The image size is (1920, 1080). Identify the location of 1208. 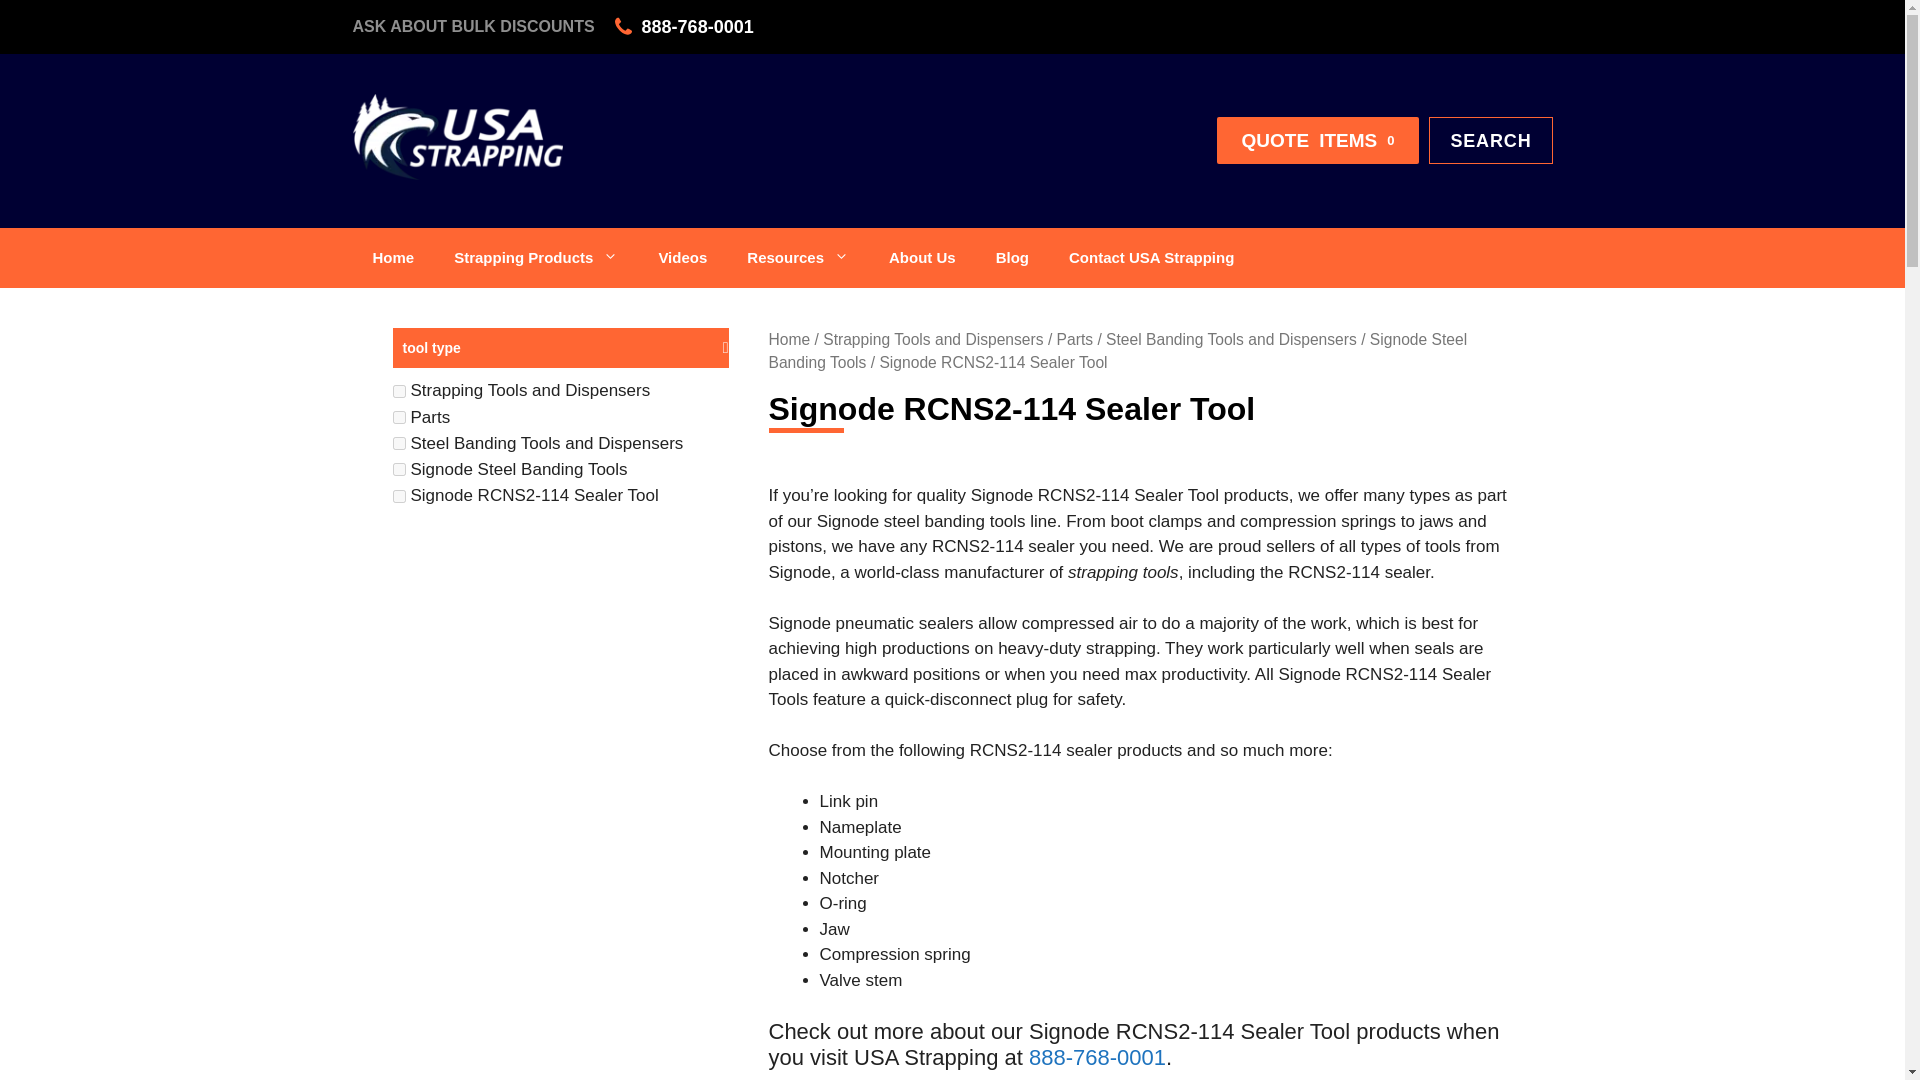
(398, 496).